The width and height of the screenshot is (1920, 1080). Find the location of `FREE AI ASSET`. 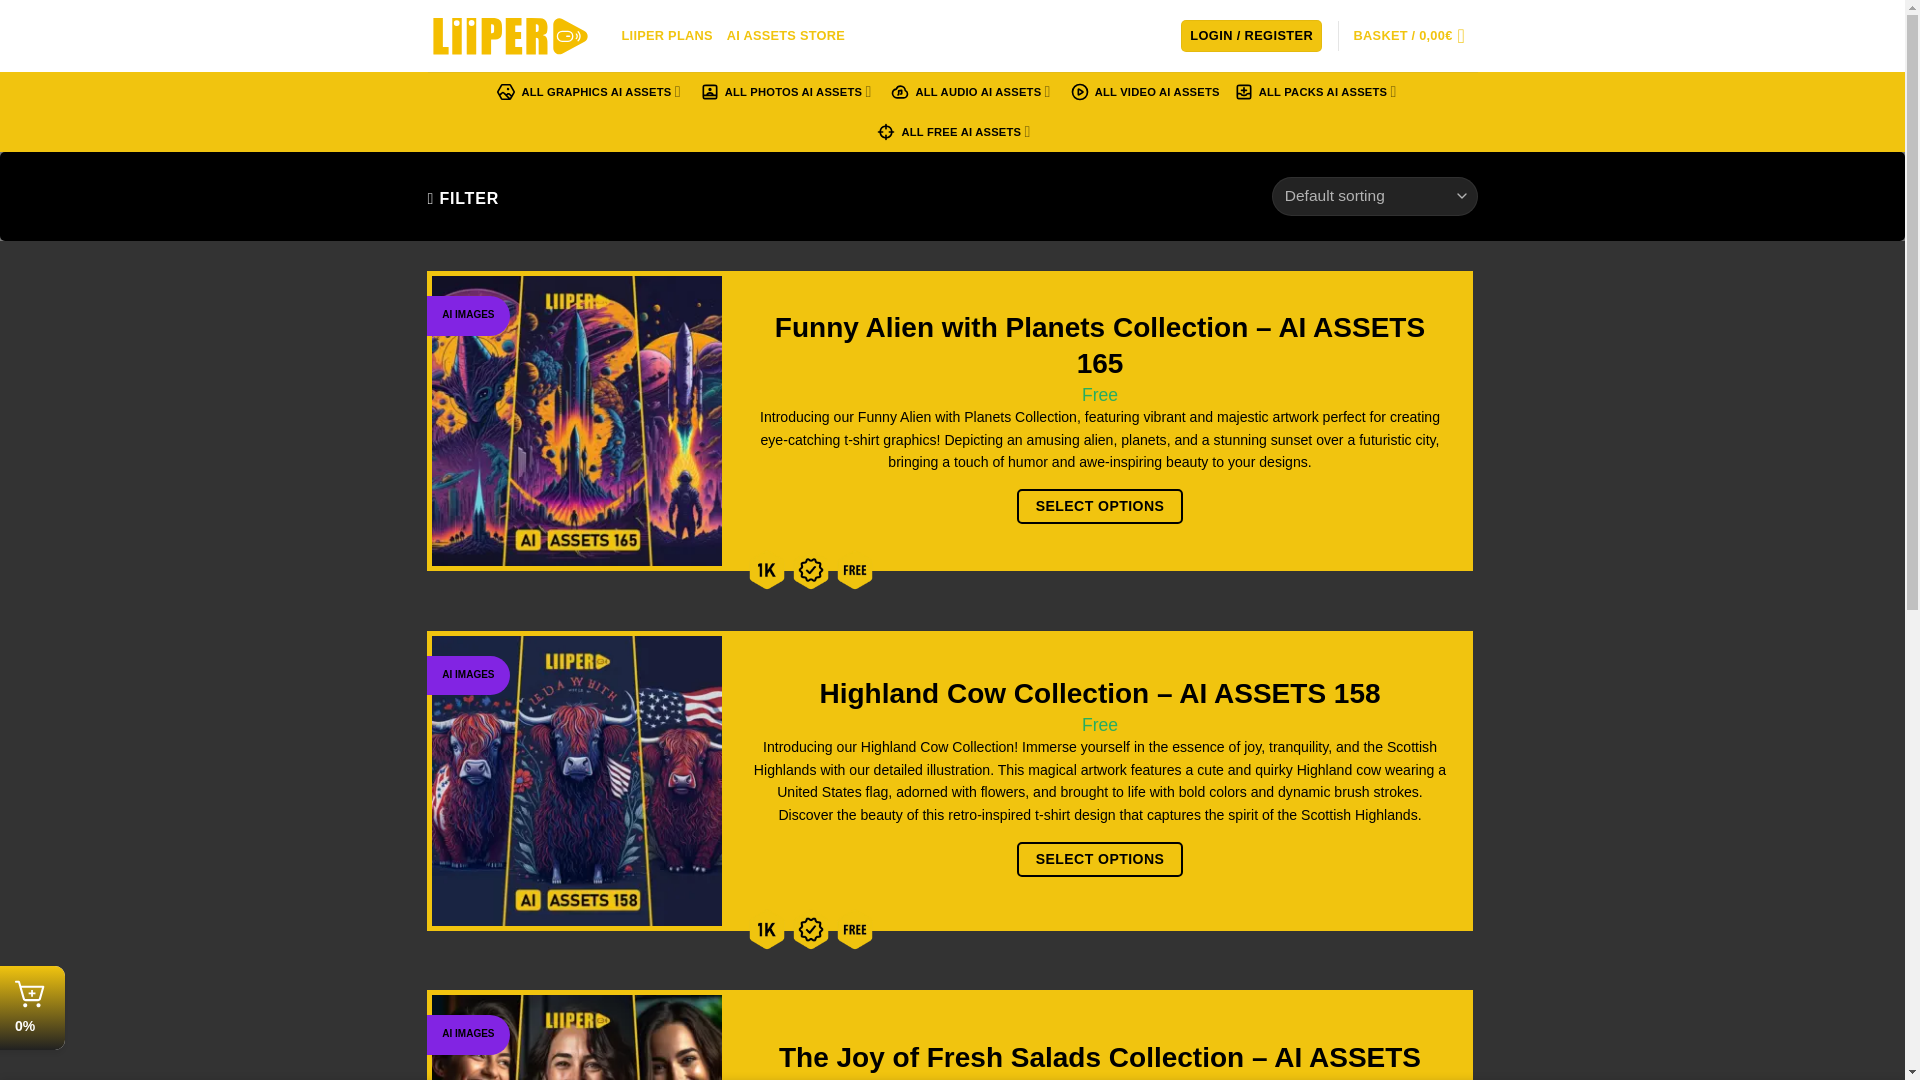

FREE AI ASSET is located at coordinates (855, 569).